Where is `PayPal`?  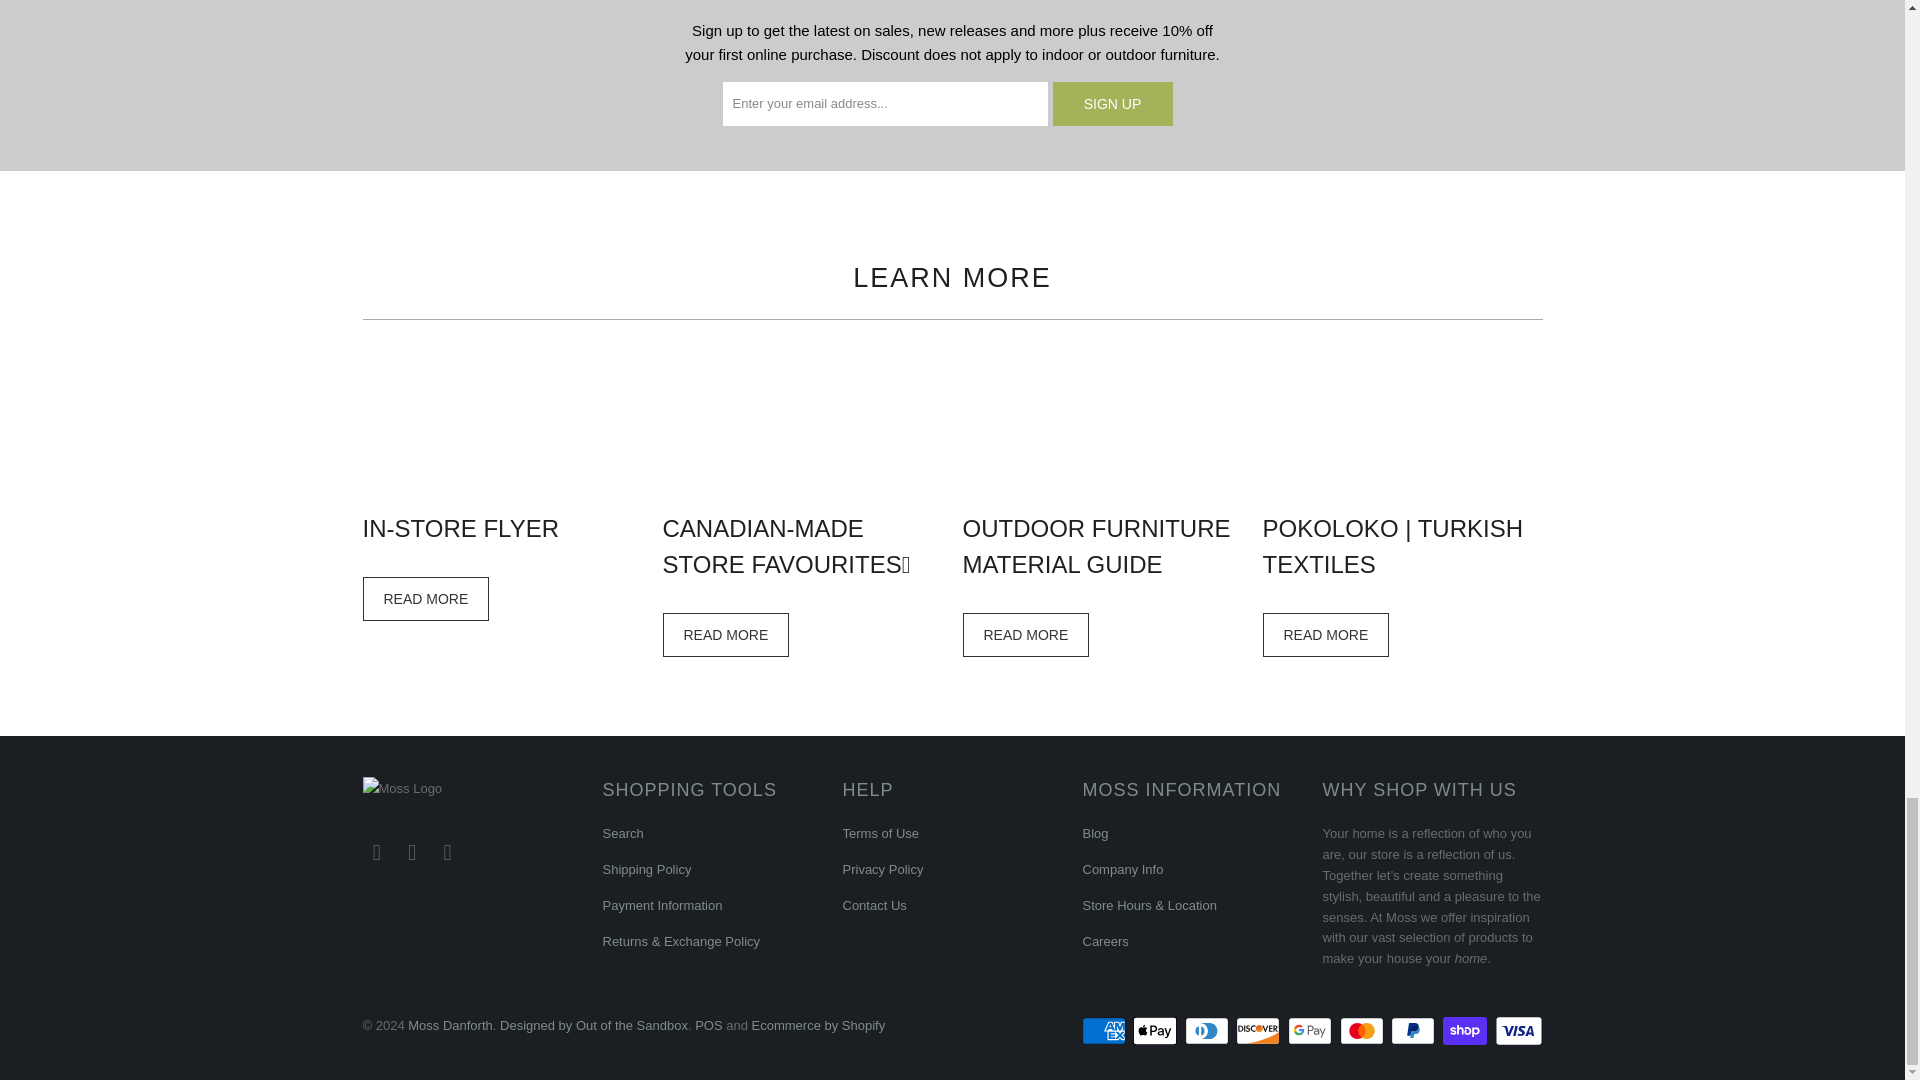 PayPal is located at coordinates (1414, 1031).